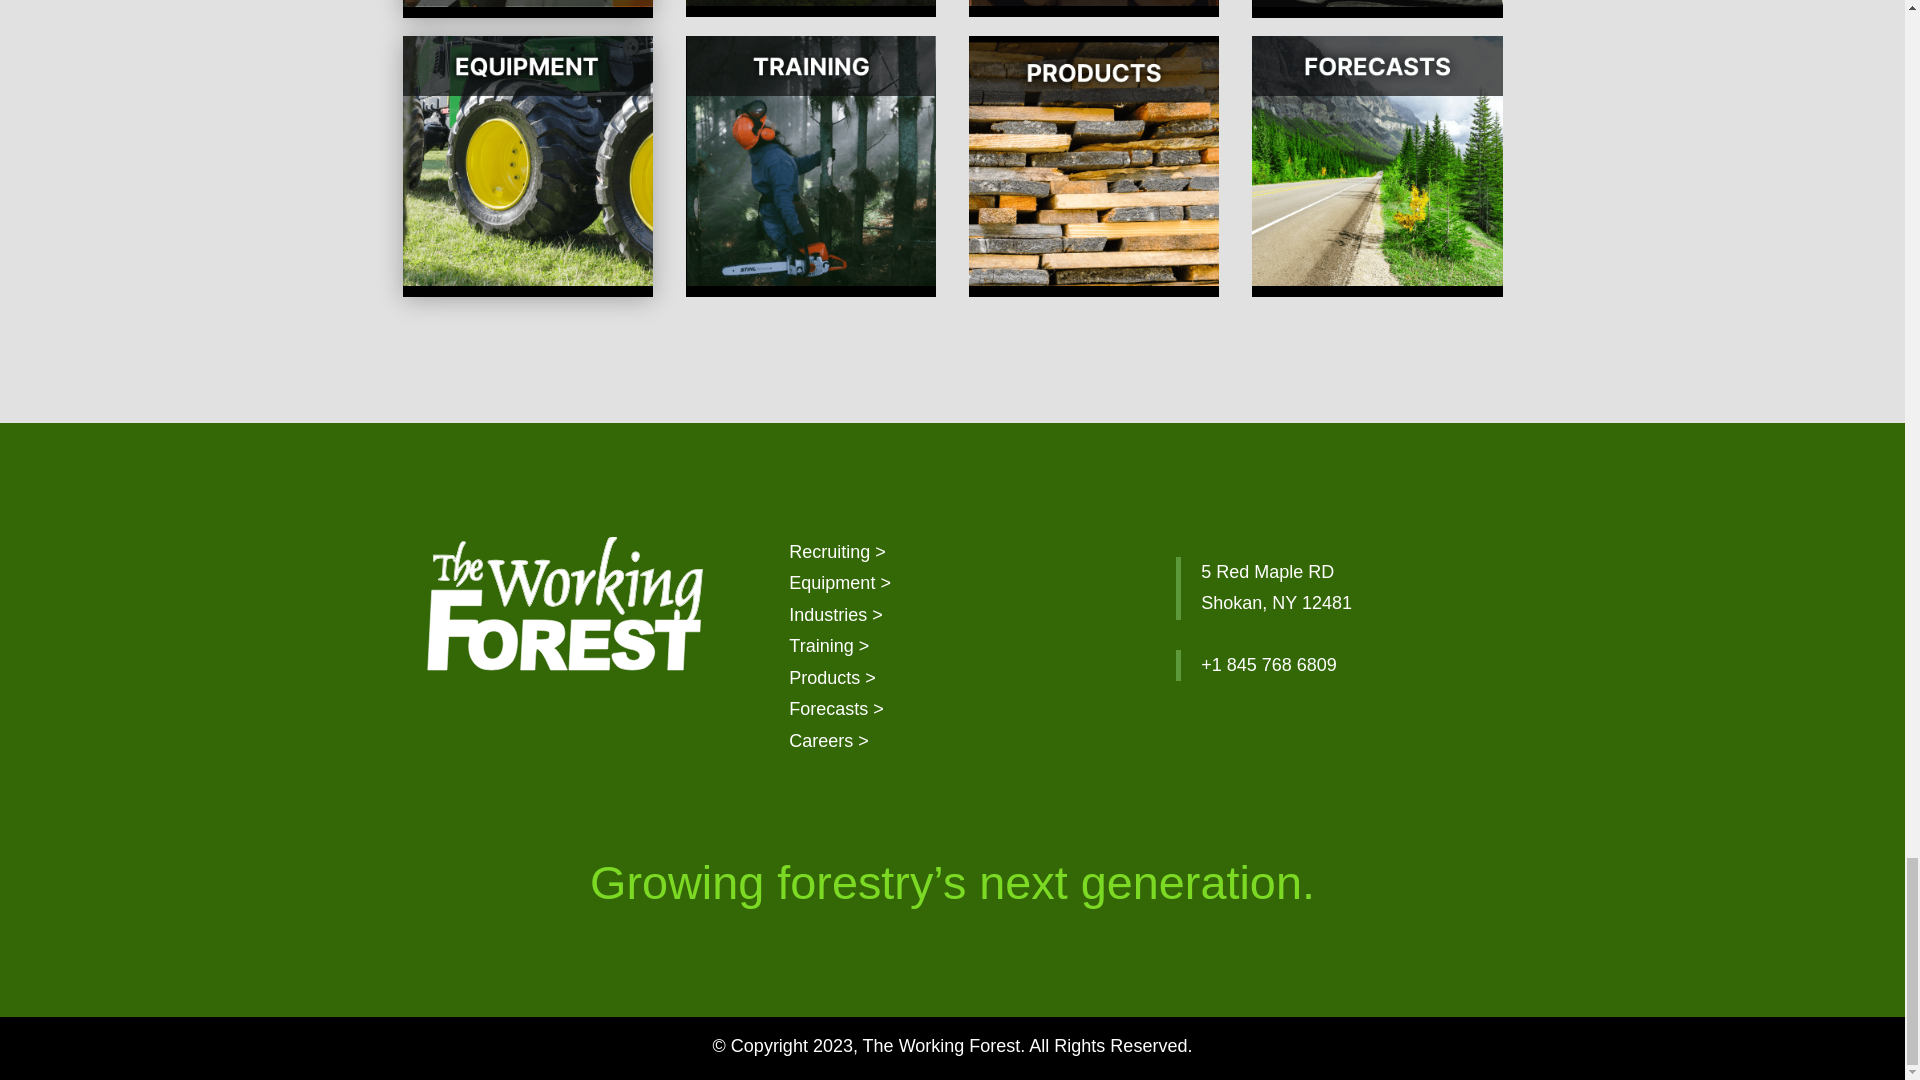 The width and height of the screenshot is (1920, 1080). Describe the element at coordinates (836, 708) in the screenshot. I see `Forcasts` at that location.